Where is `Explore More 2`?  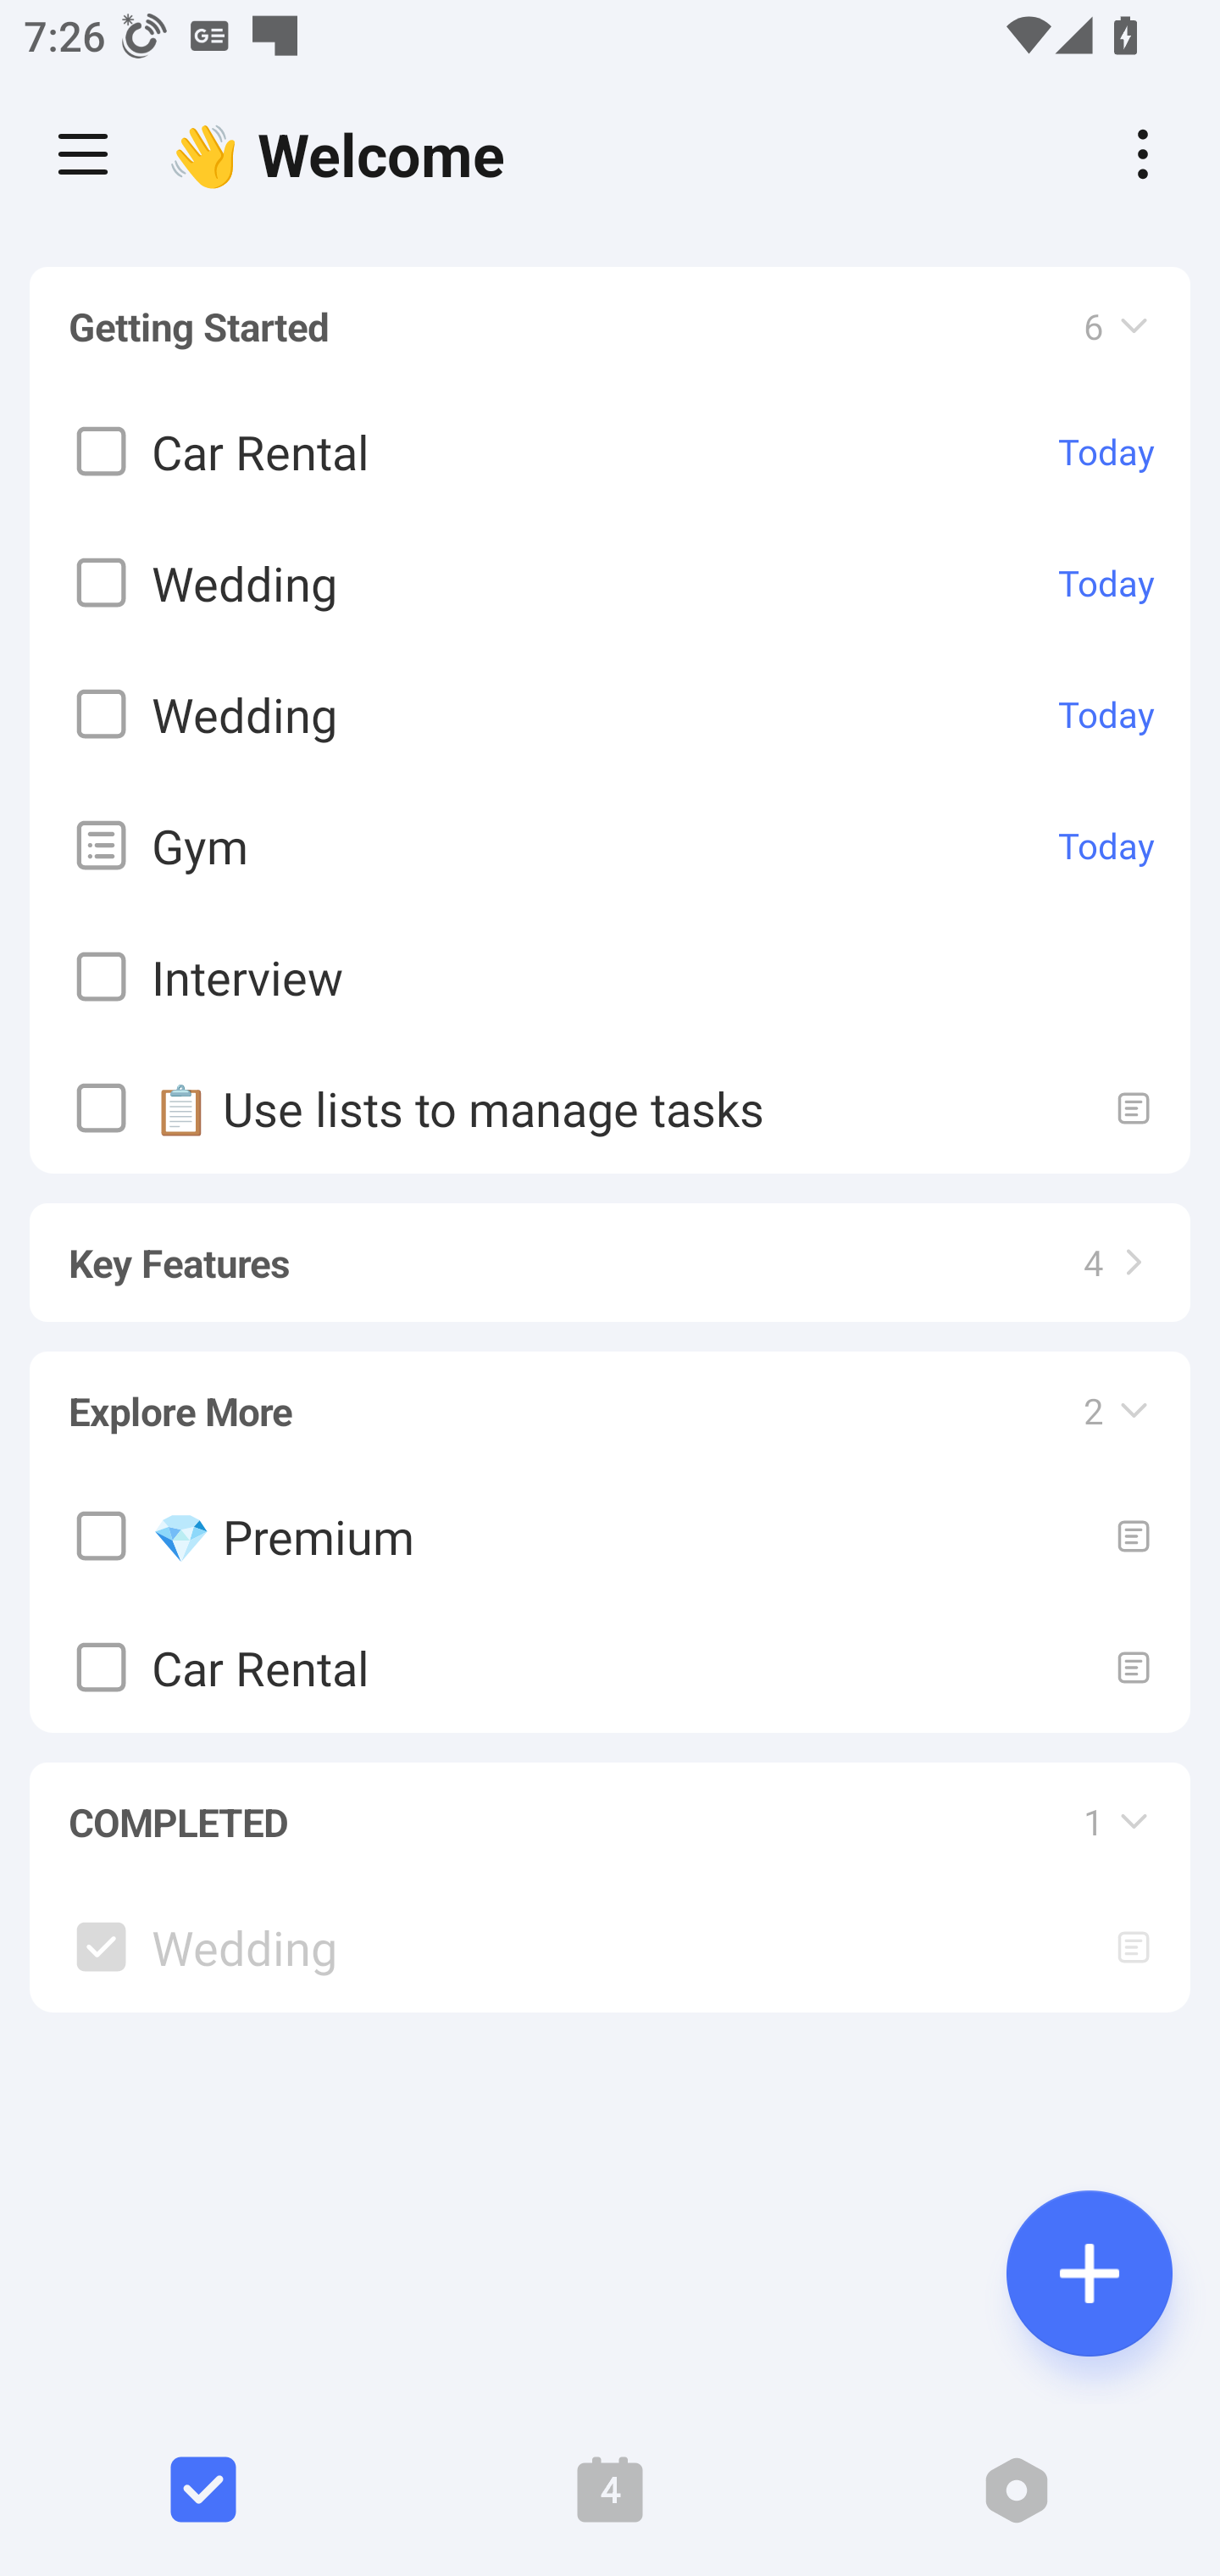
Explore More 2 is located at coordinates (610, 1396).